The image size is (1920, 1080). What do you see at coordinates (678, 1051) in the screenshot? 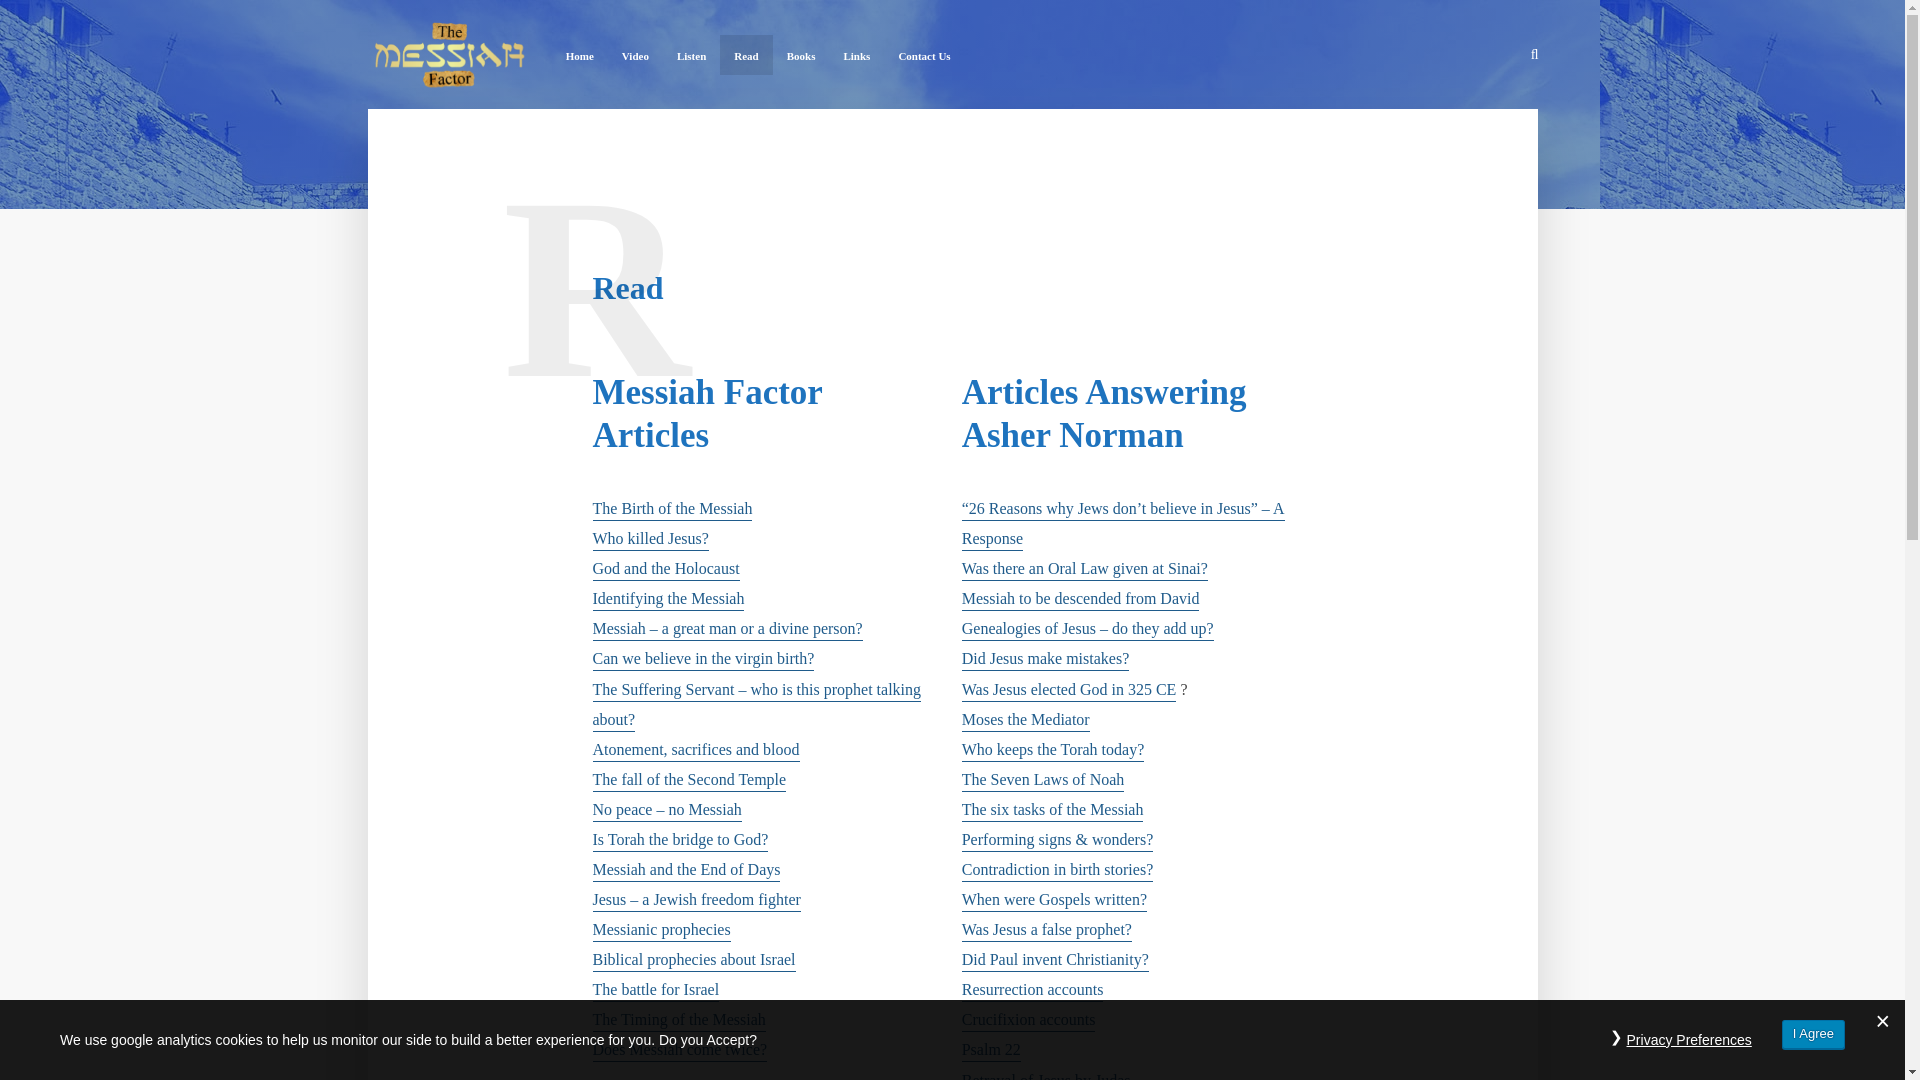
I see `Does Messiah come twice?` at bounding box center [678, 1051].